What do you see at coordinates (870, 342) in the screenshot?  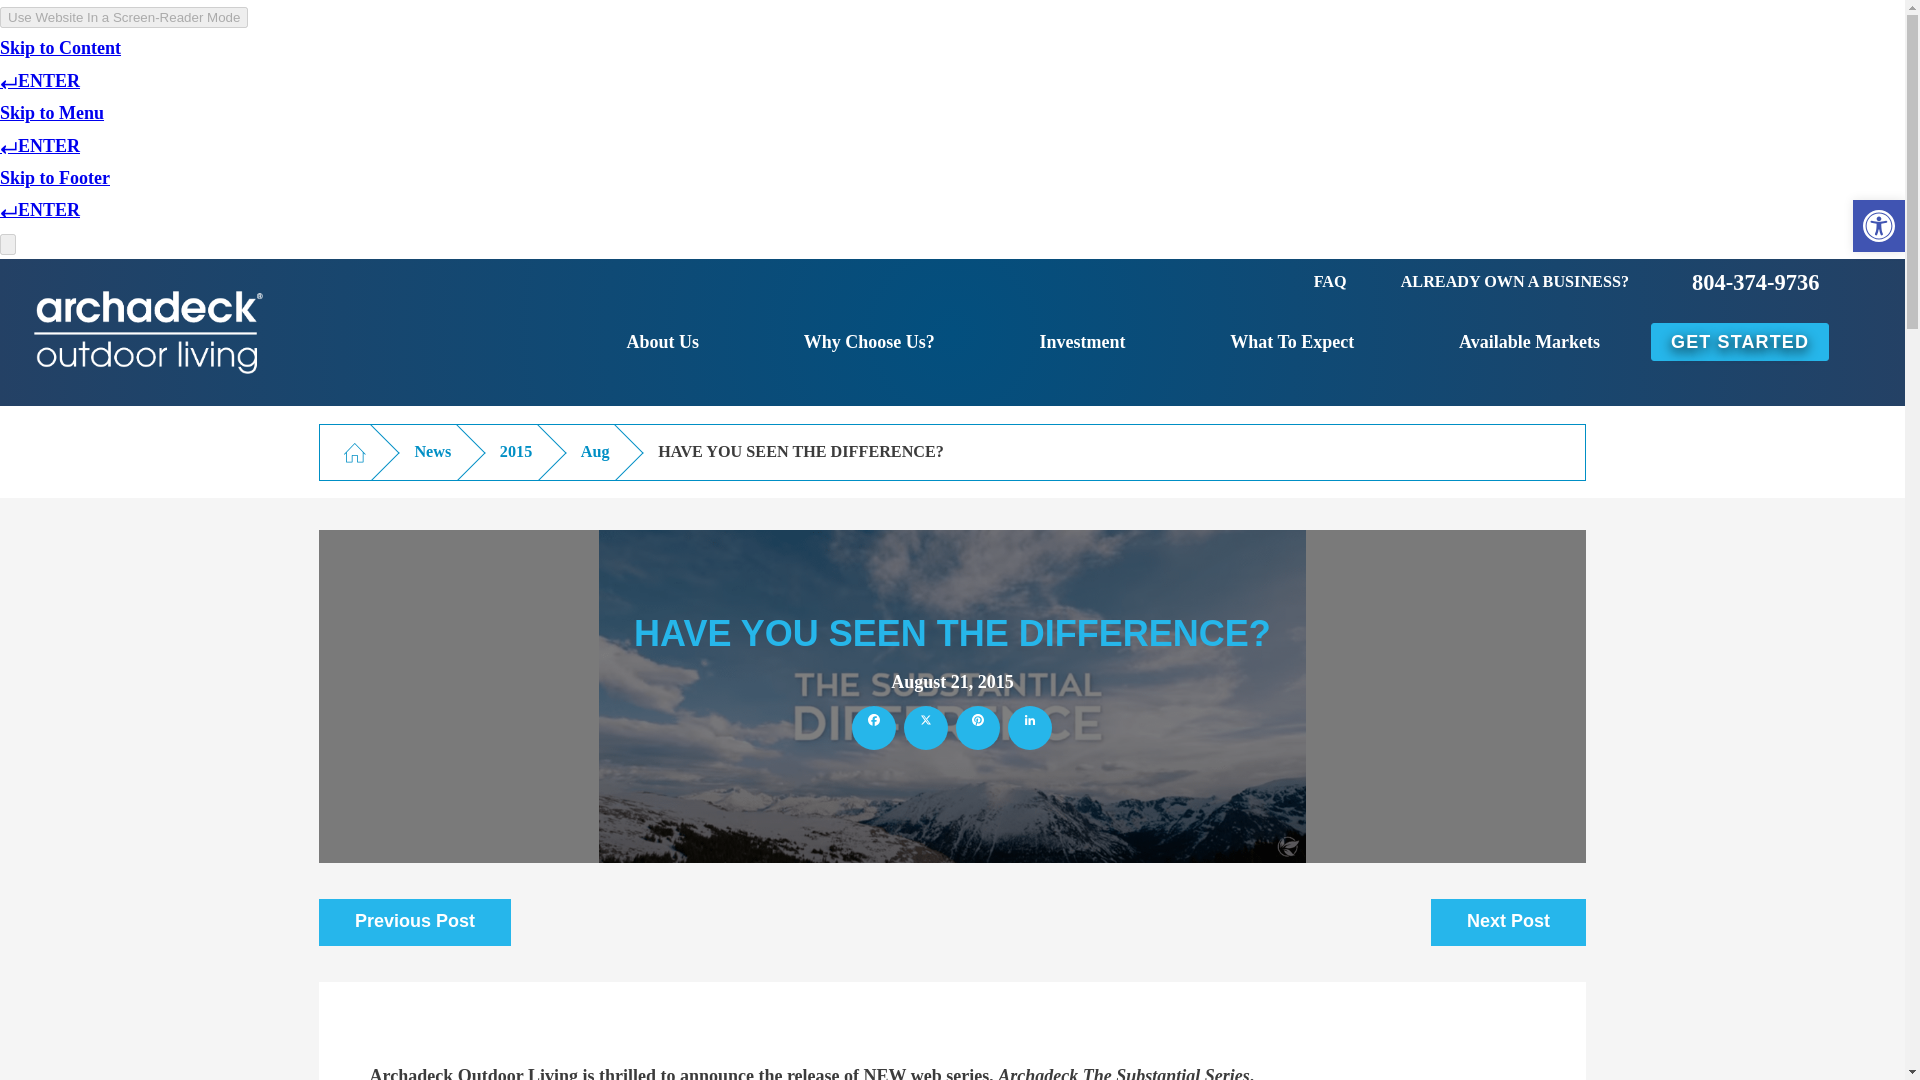 I see `Why Choose Us?` at bounding box center [870, 342].